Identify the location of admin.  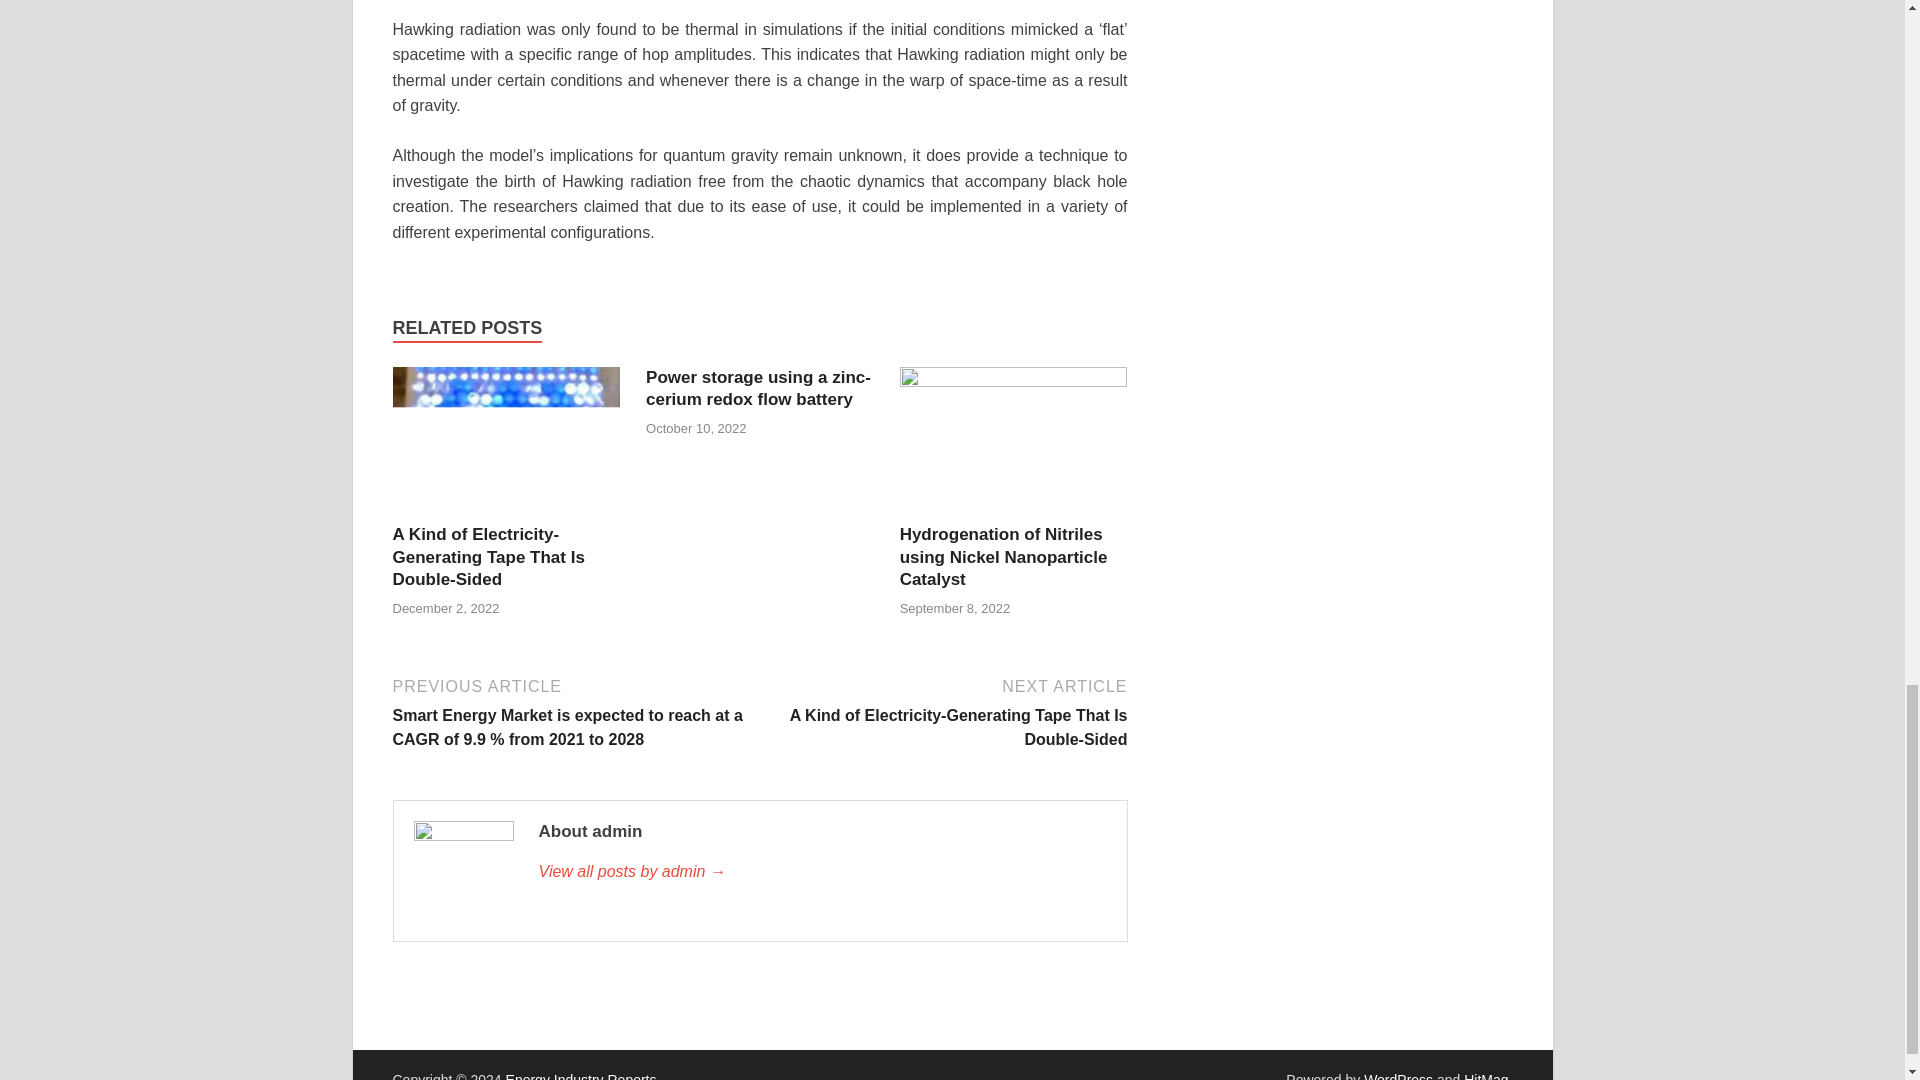
(821, 872).